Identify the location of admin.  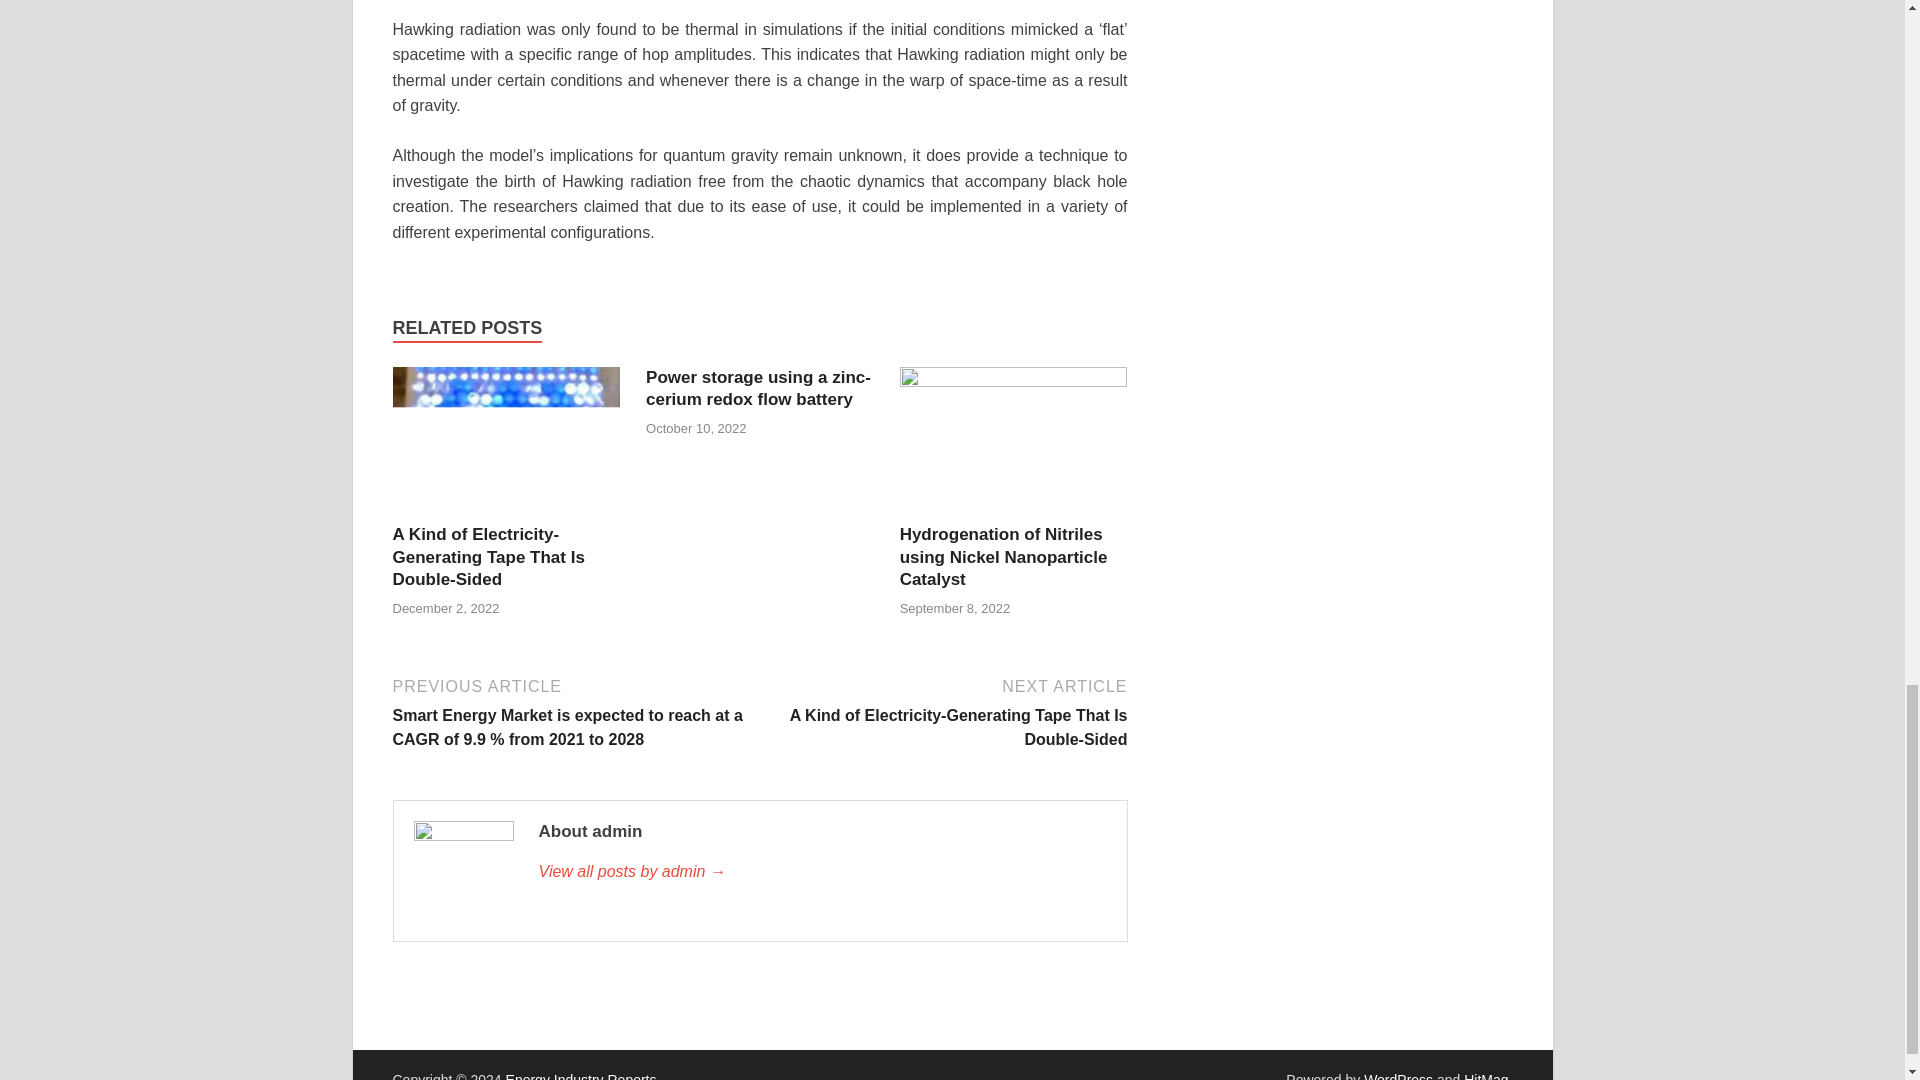
(821, 872).